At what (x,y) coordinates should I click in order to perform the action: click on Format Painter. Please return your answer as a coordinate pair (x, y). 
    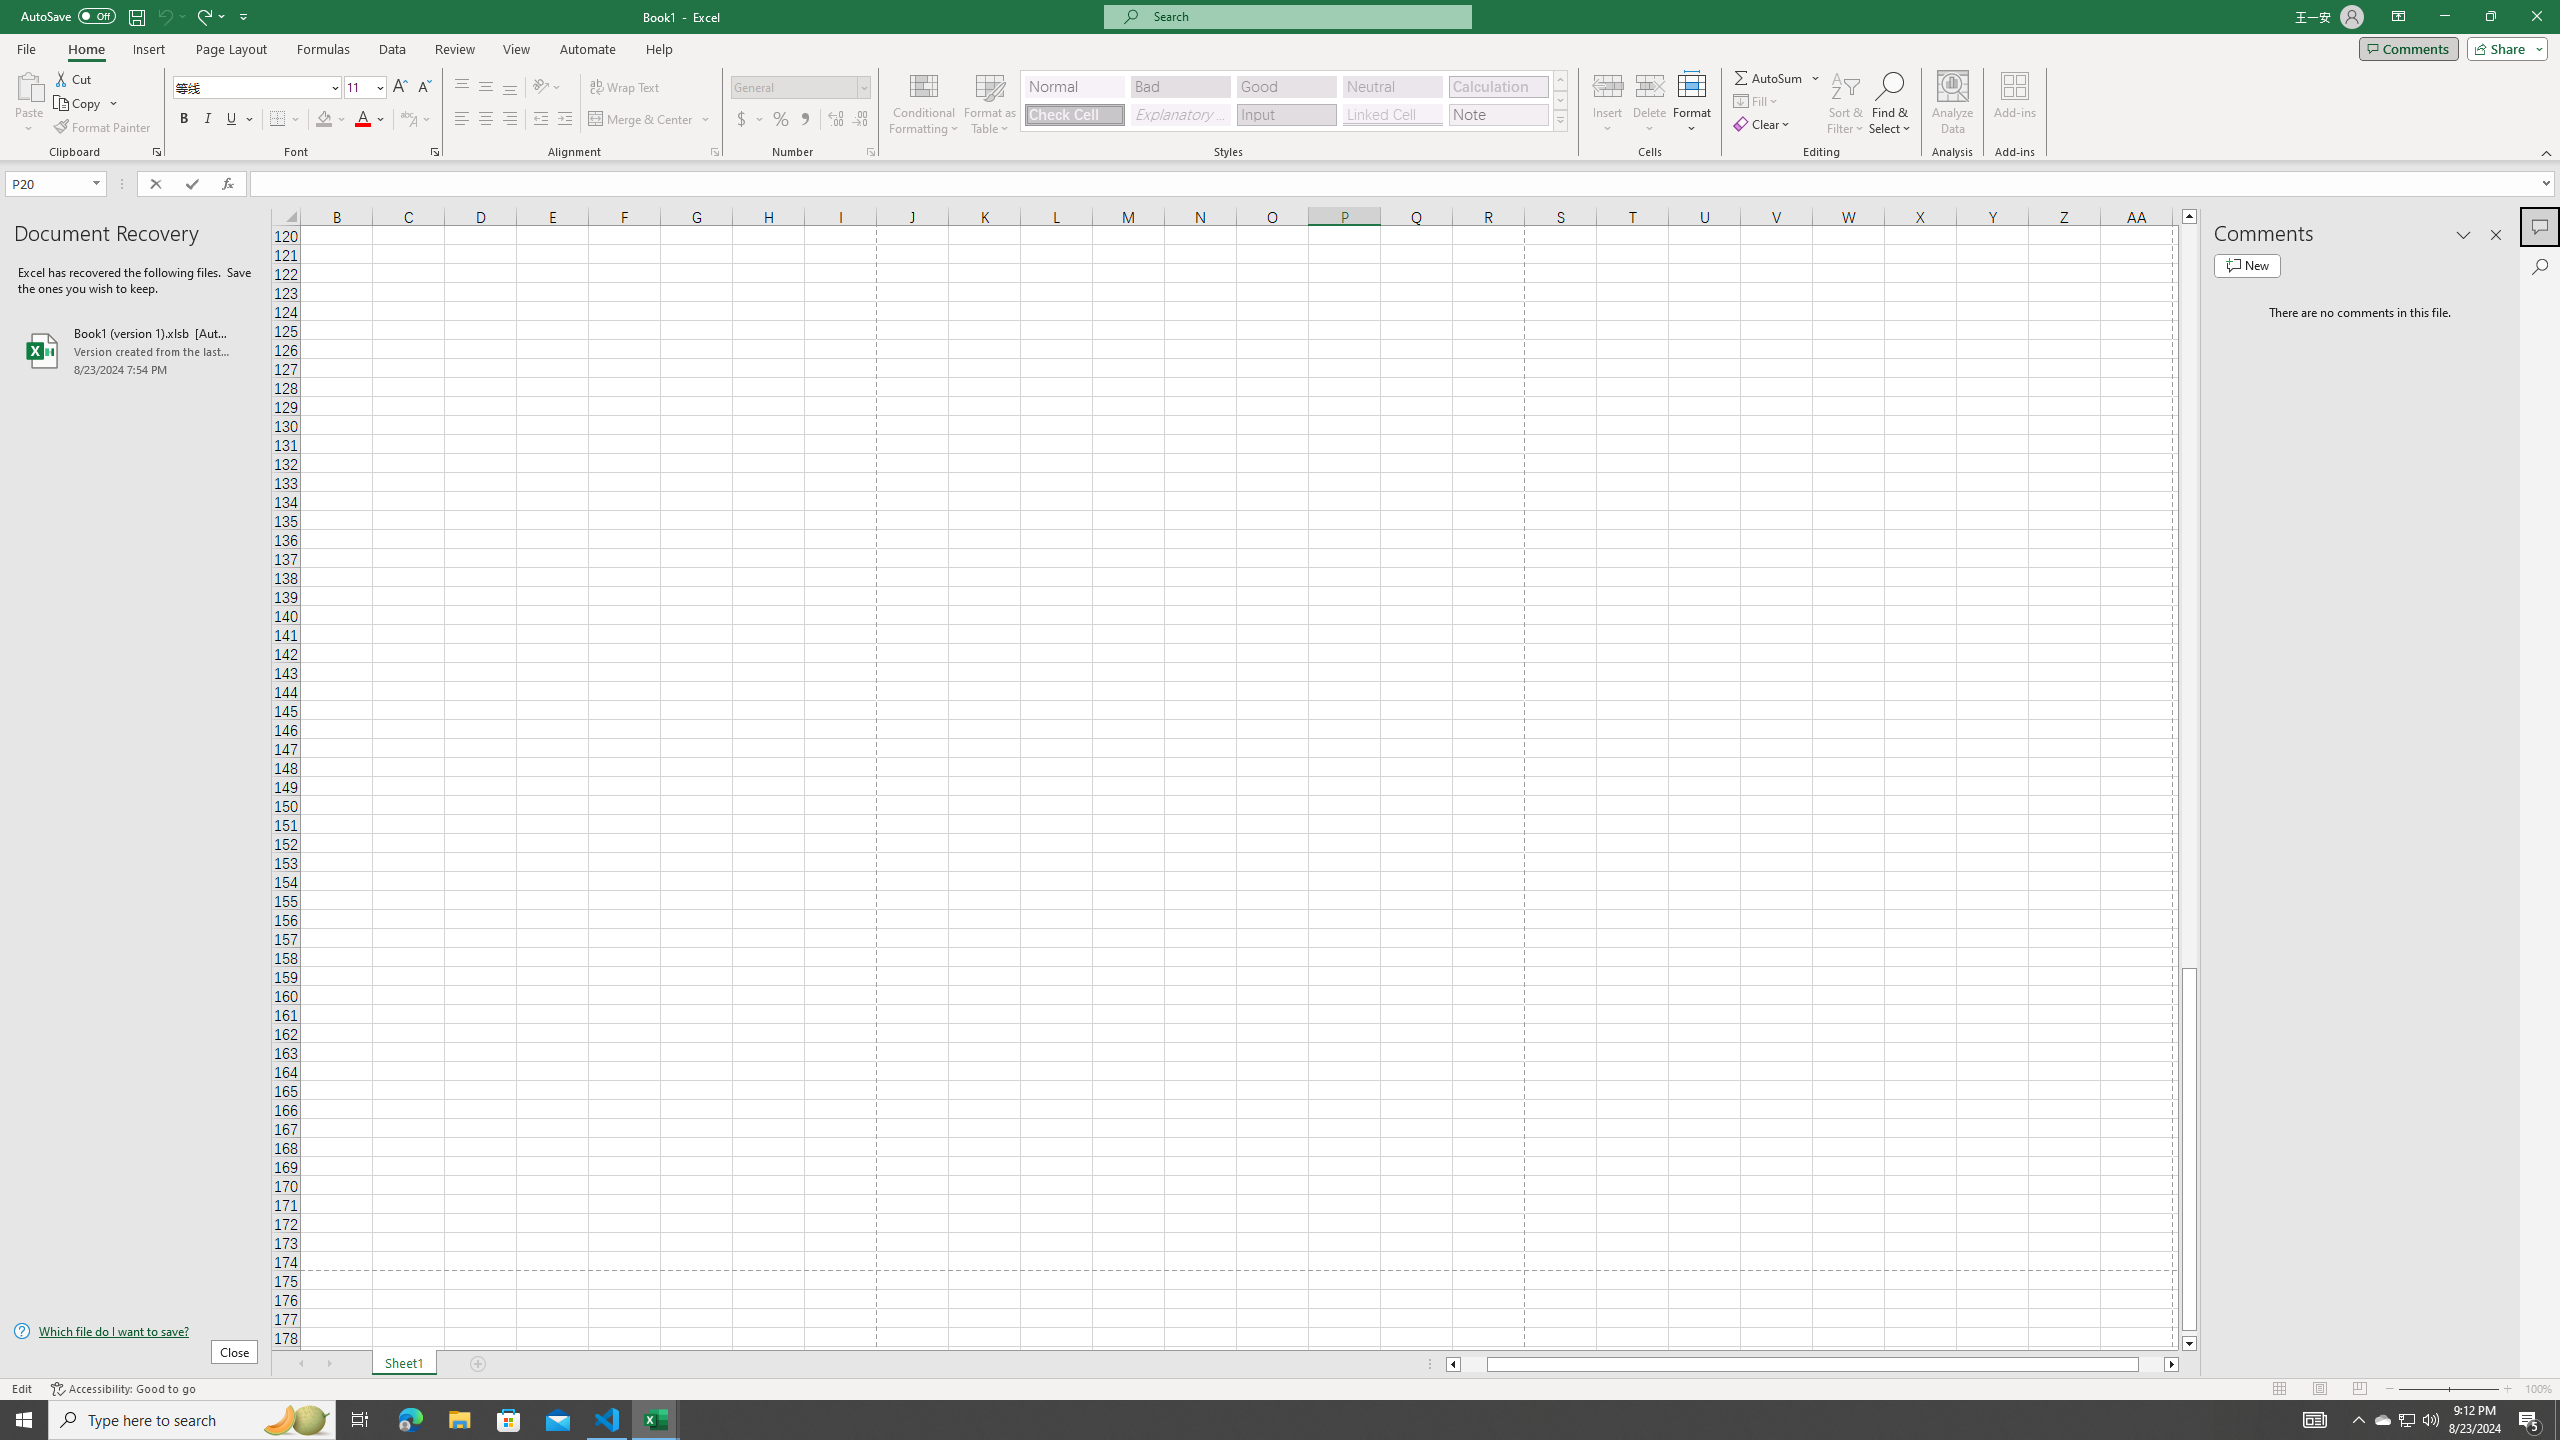
    Looking at the image, I should click on (104, 128).